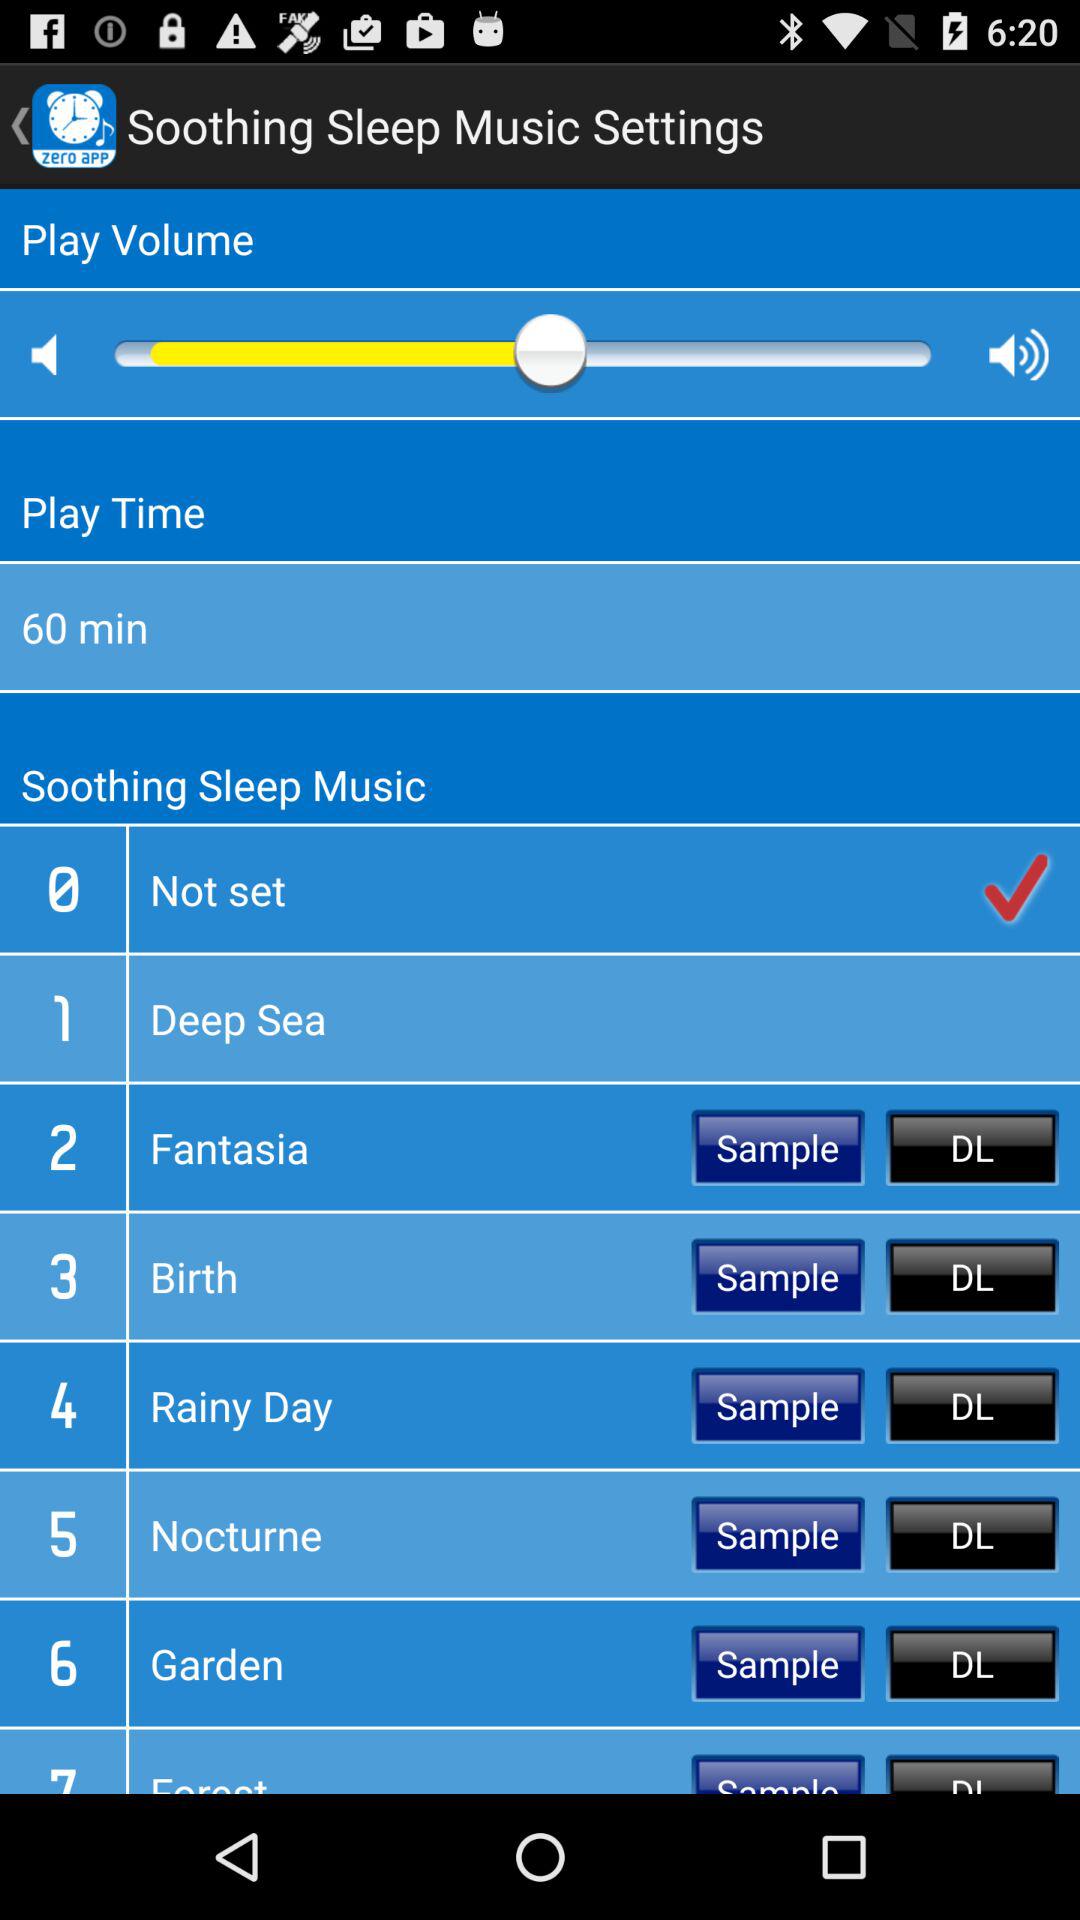 This screenshot has height=1920, width=1080. Describe the element at coordinates (604, 889) in the screenshot. I see `scroll to the not set item` at that location.